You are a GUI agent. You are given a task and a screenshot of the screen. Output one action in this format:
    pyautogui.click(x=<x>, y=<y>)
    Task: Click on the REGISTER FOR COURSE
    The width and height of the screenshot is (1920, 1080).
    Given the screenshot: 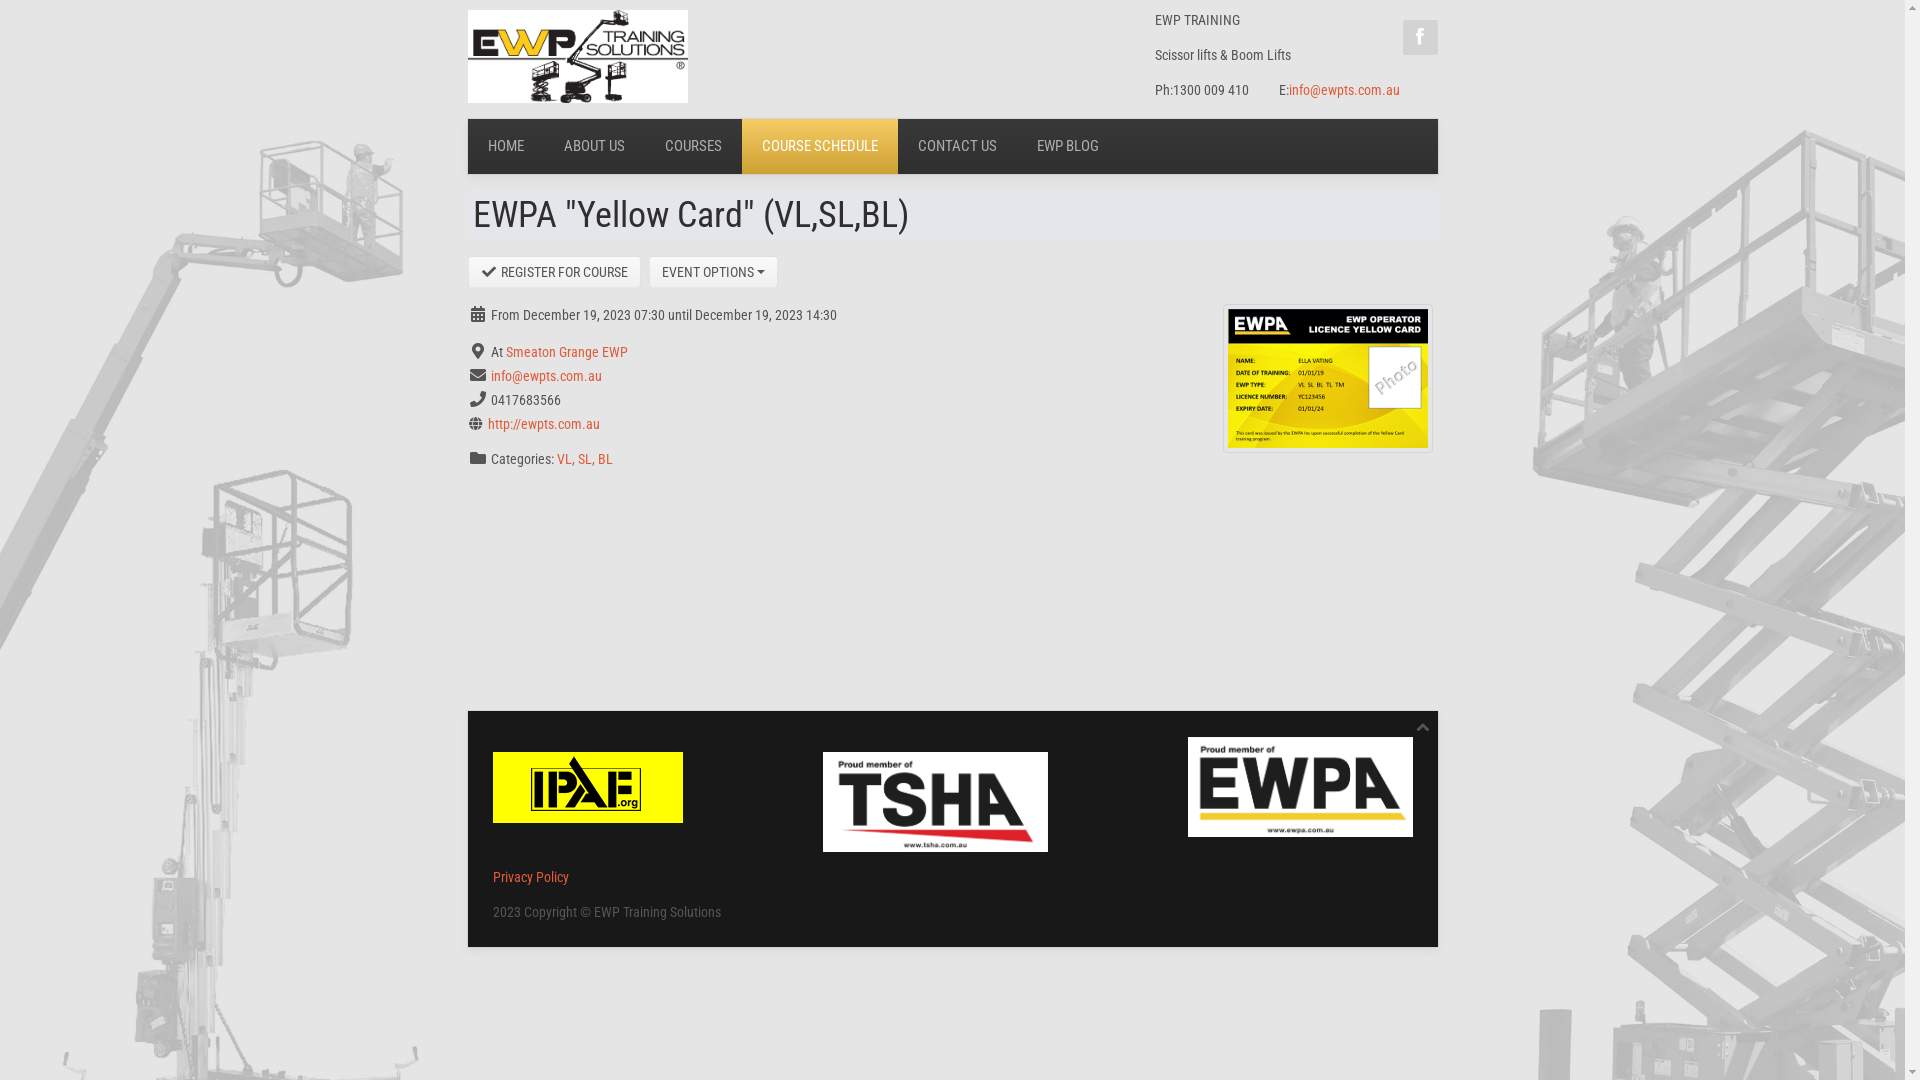 What is the action you would take?
    pyautogui.click(x=555, y=272)
    